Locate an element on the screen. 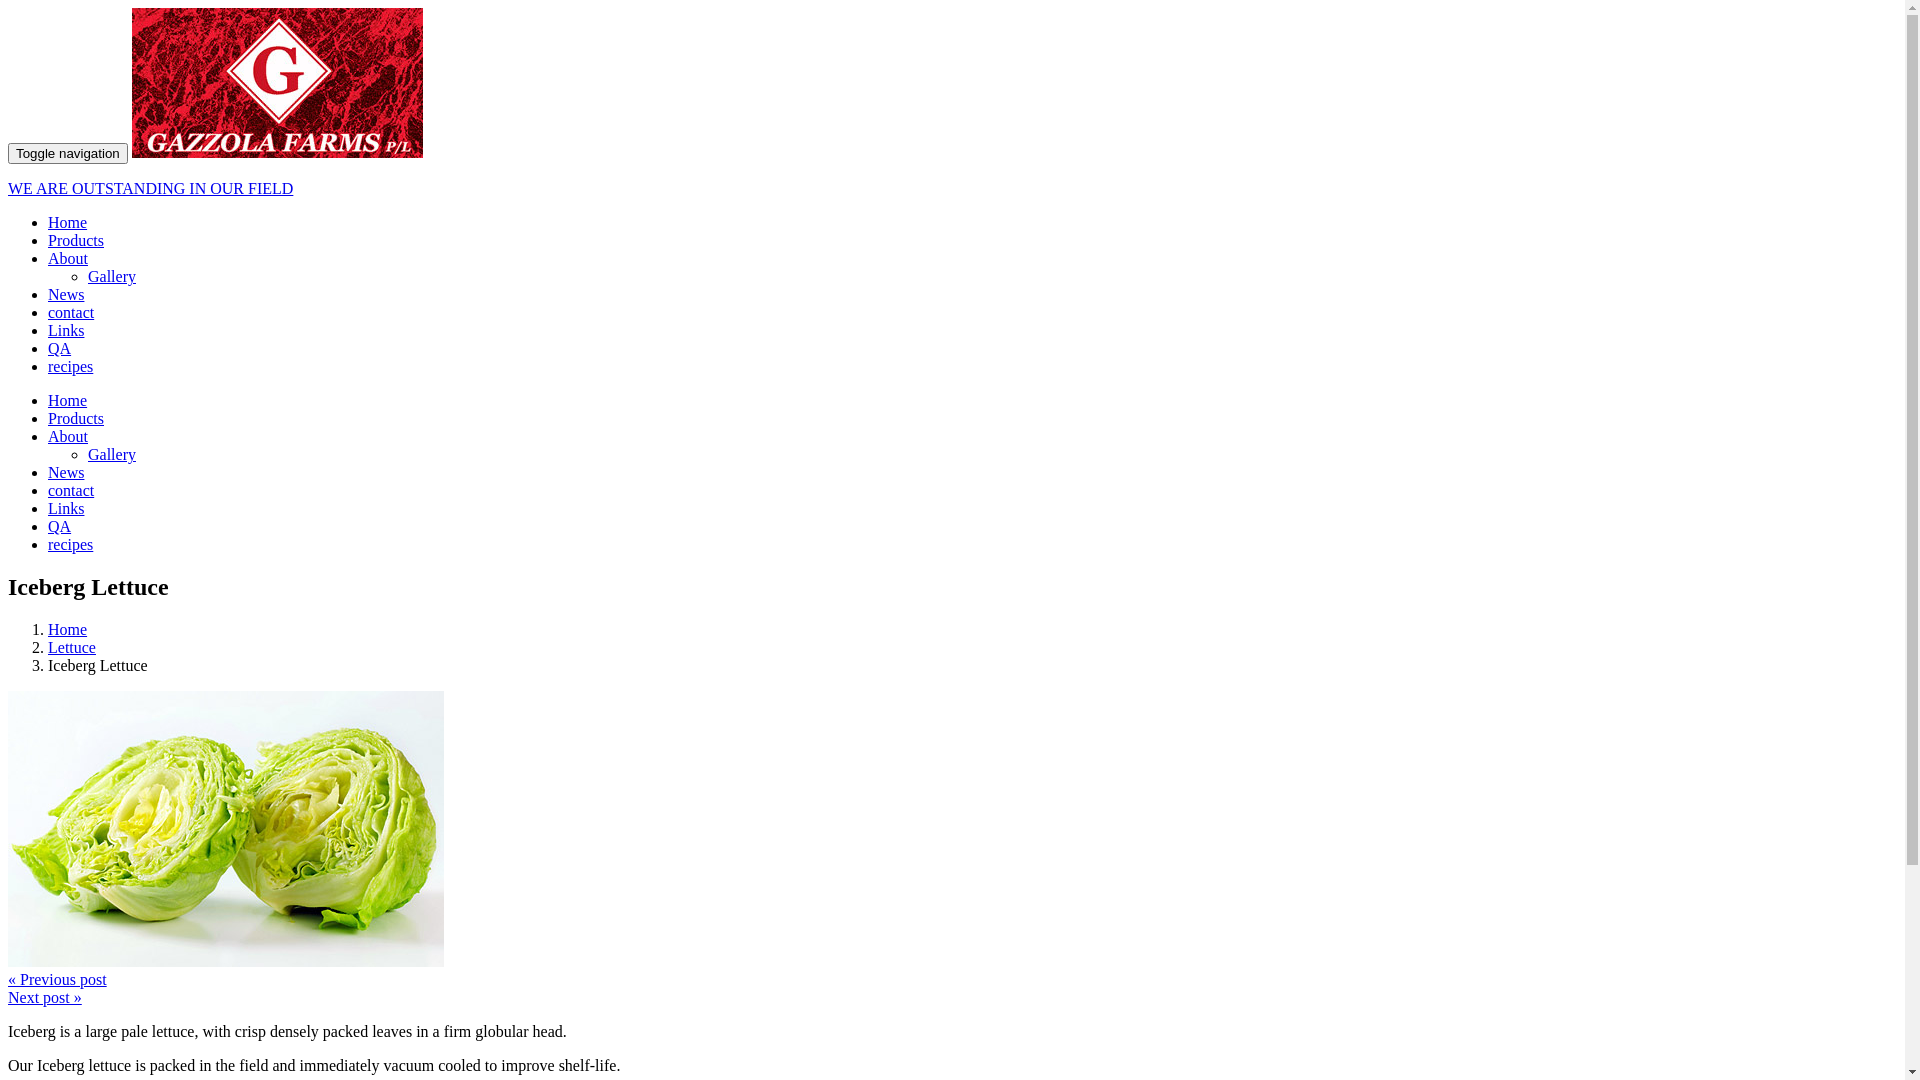 This screenshot has height=1080, width=1920. News is located at coordinates (66, 294).